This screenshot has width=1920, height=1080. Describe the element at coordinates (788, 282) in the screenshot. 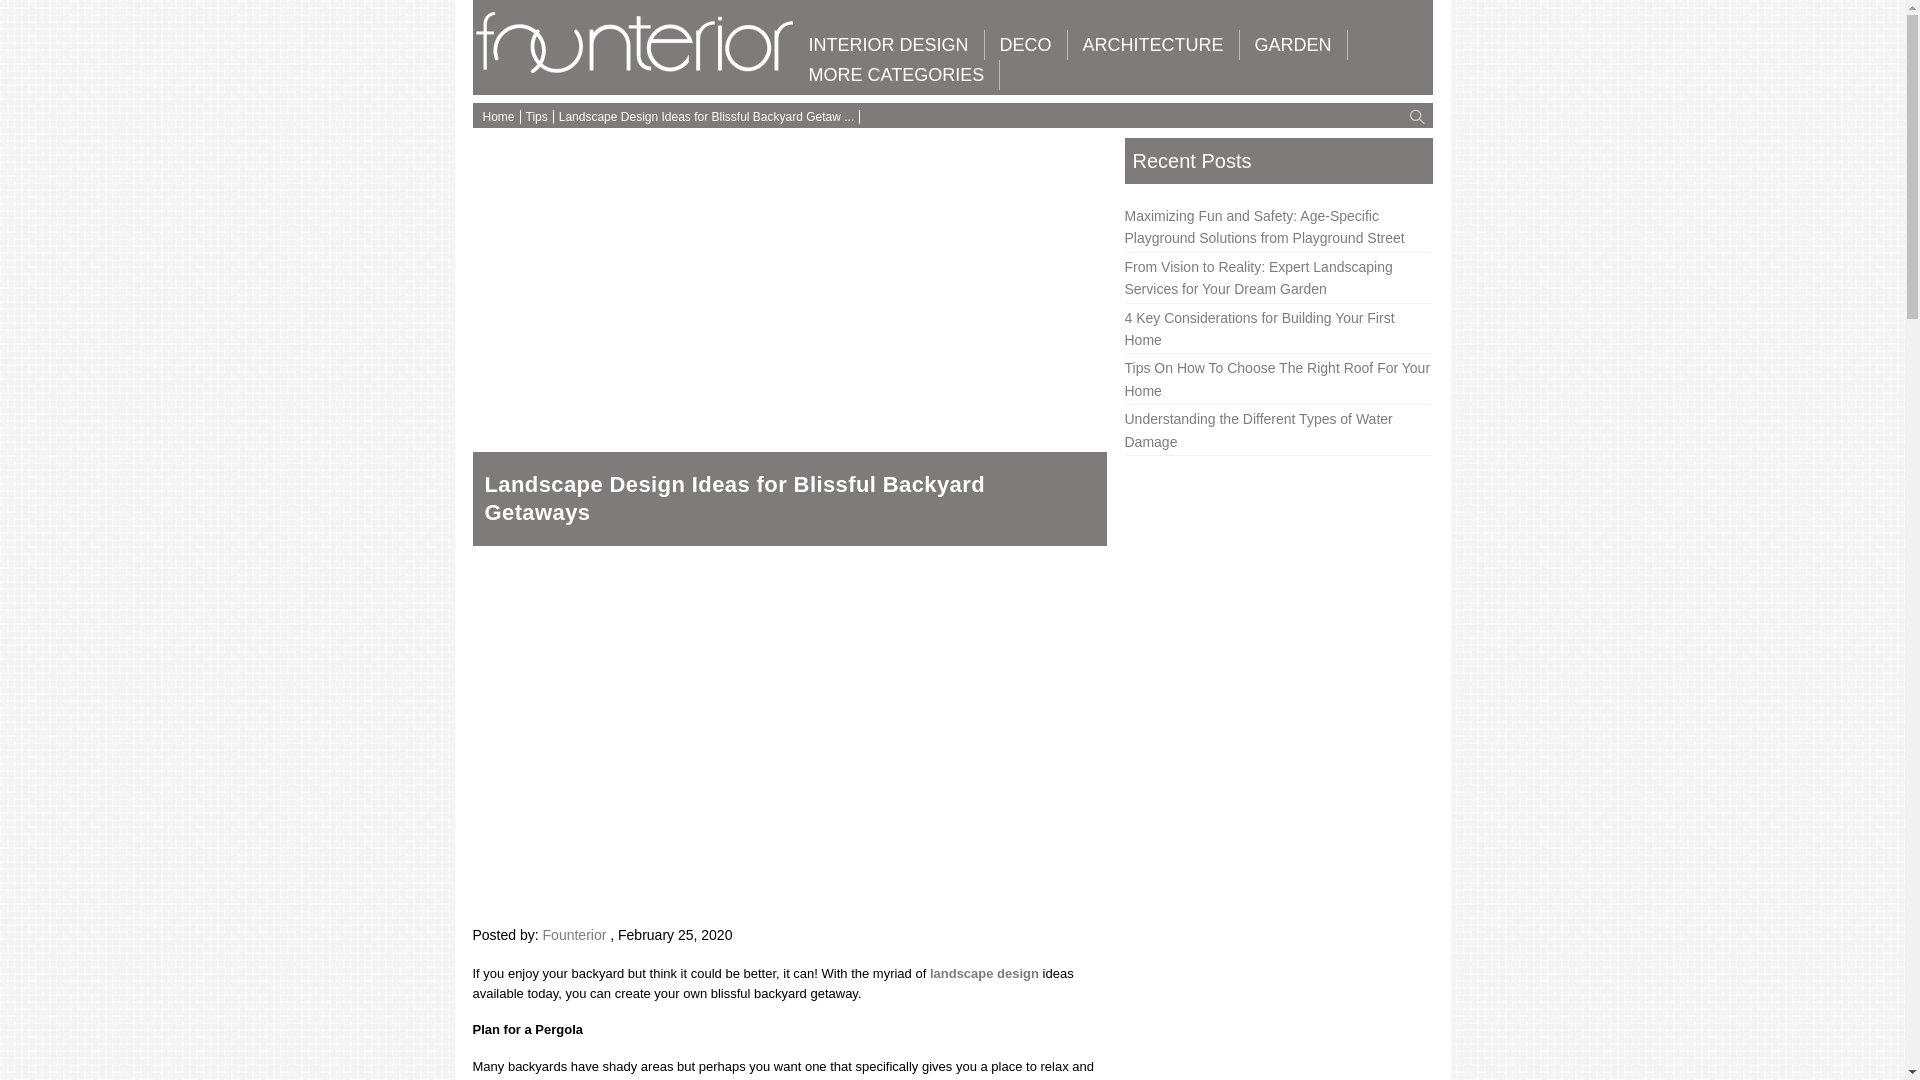

I see `Advertisement` at that location.